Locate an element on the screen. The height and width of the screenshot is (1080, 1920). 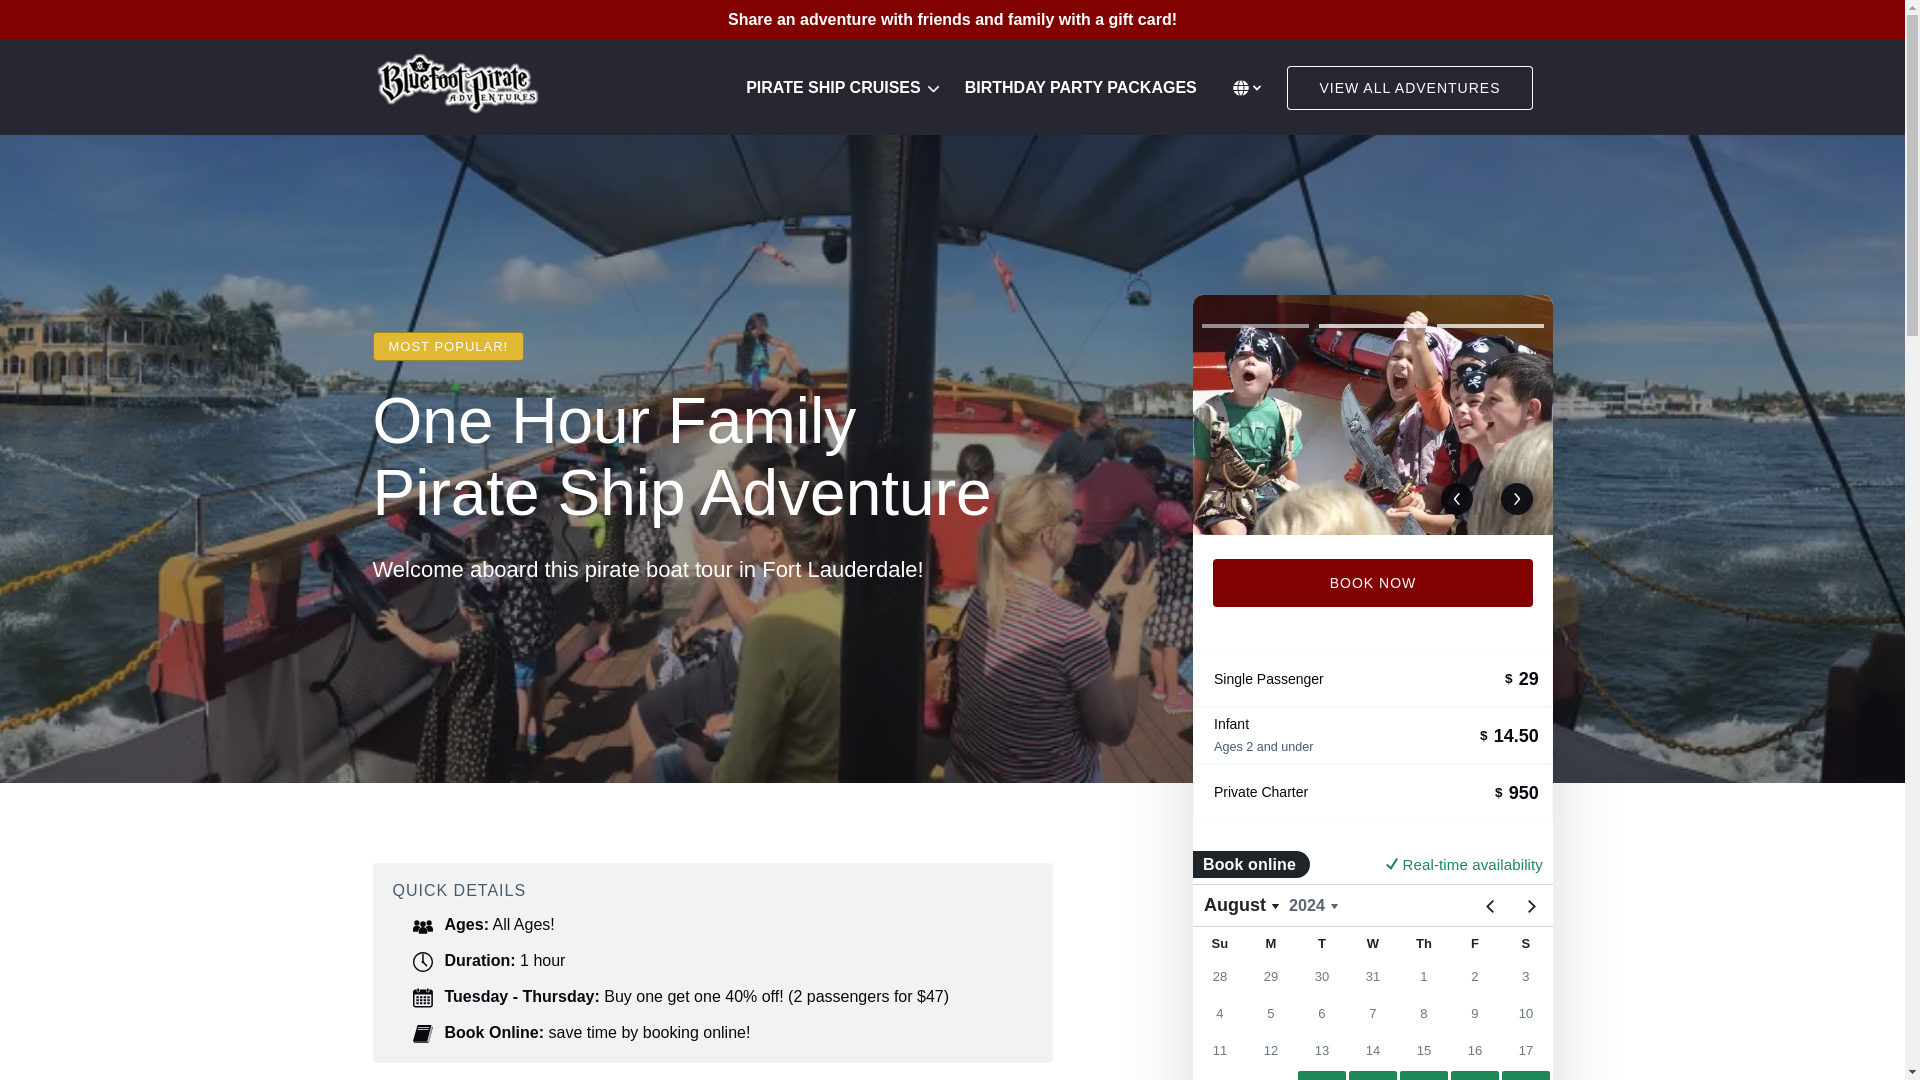
PIRATE SHIP CRUISES is located at coordinates (842, 88).